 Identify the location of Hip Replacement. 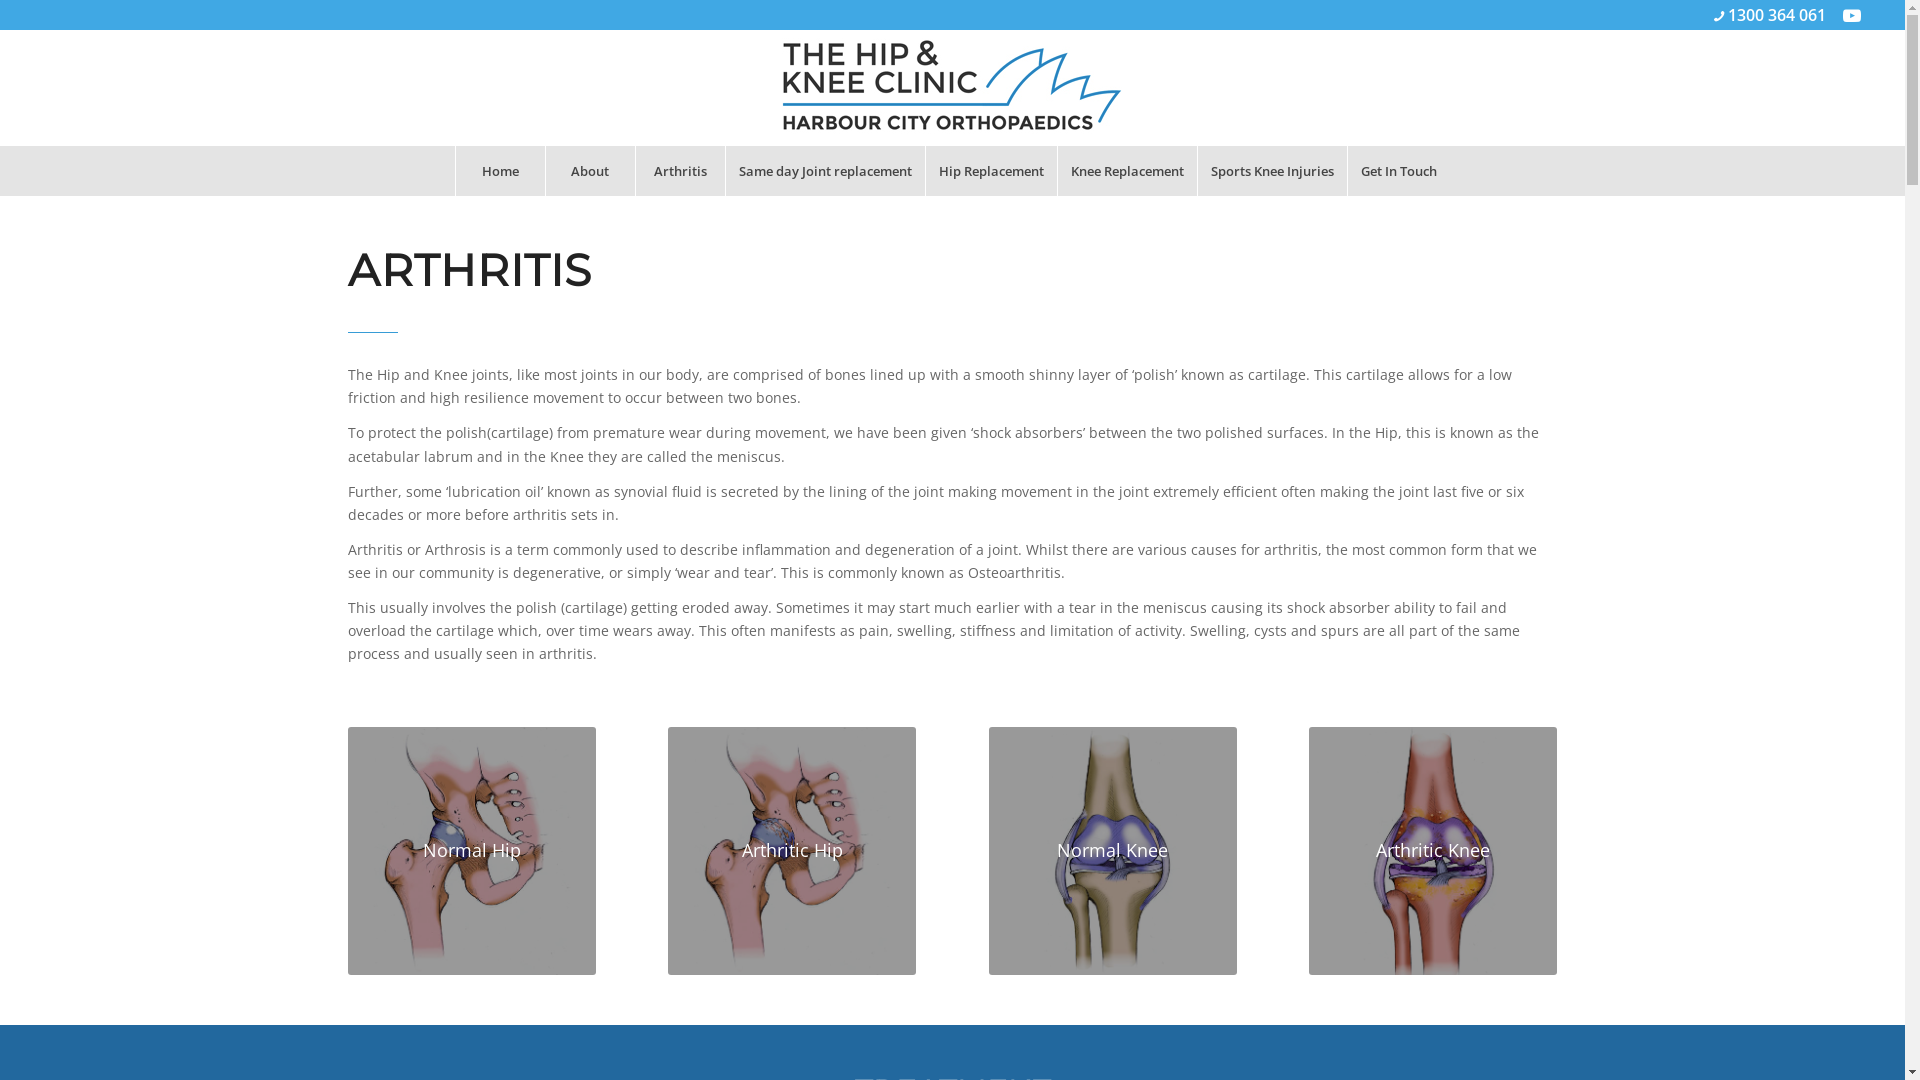
(991, 171).